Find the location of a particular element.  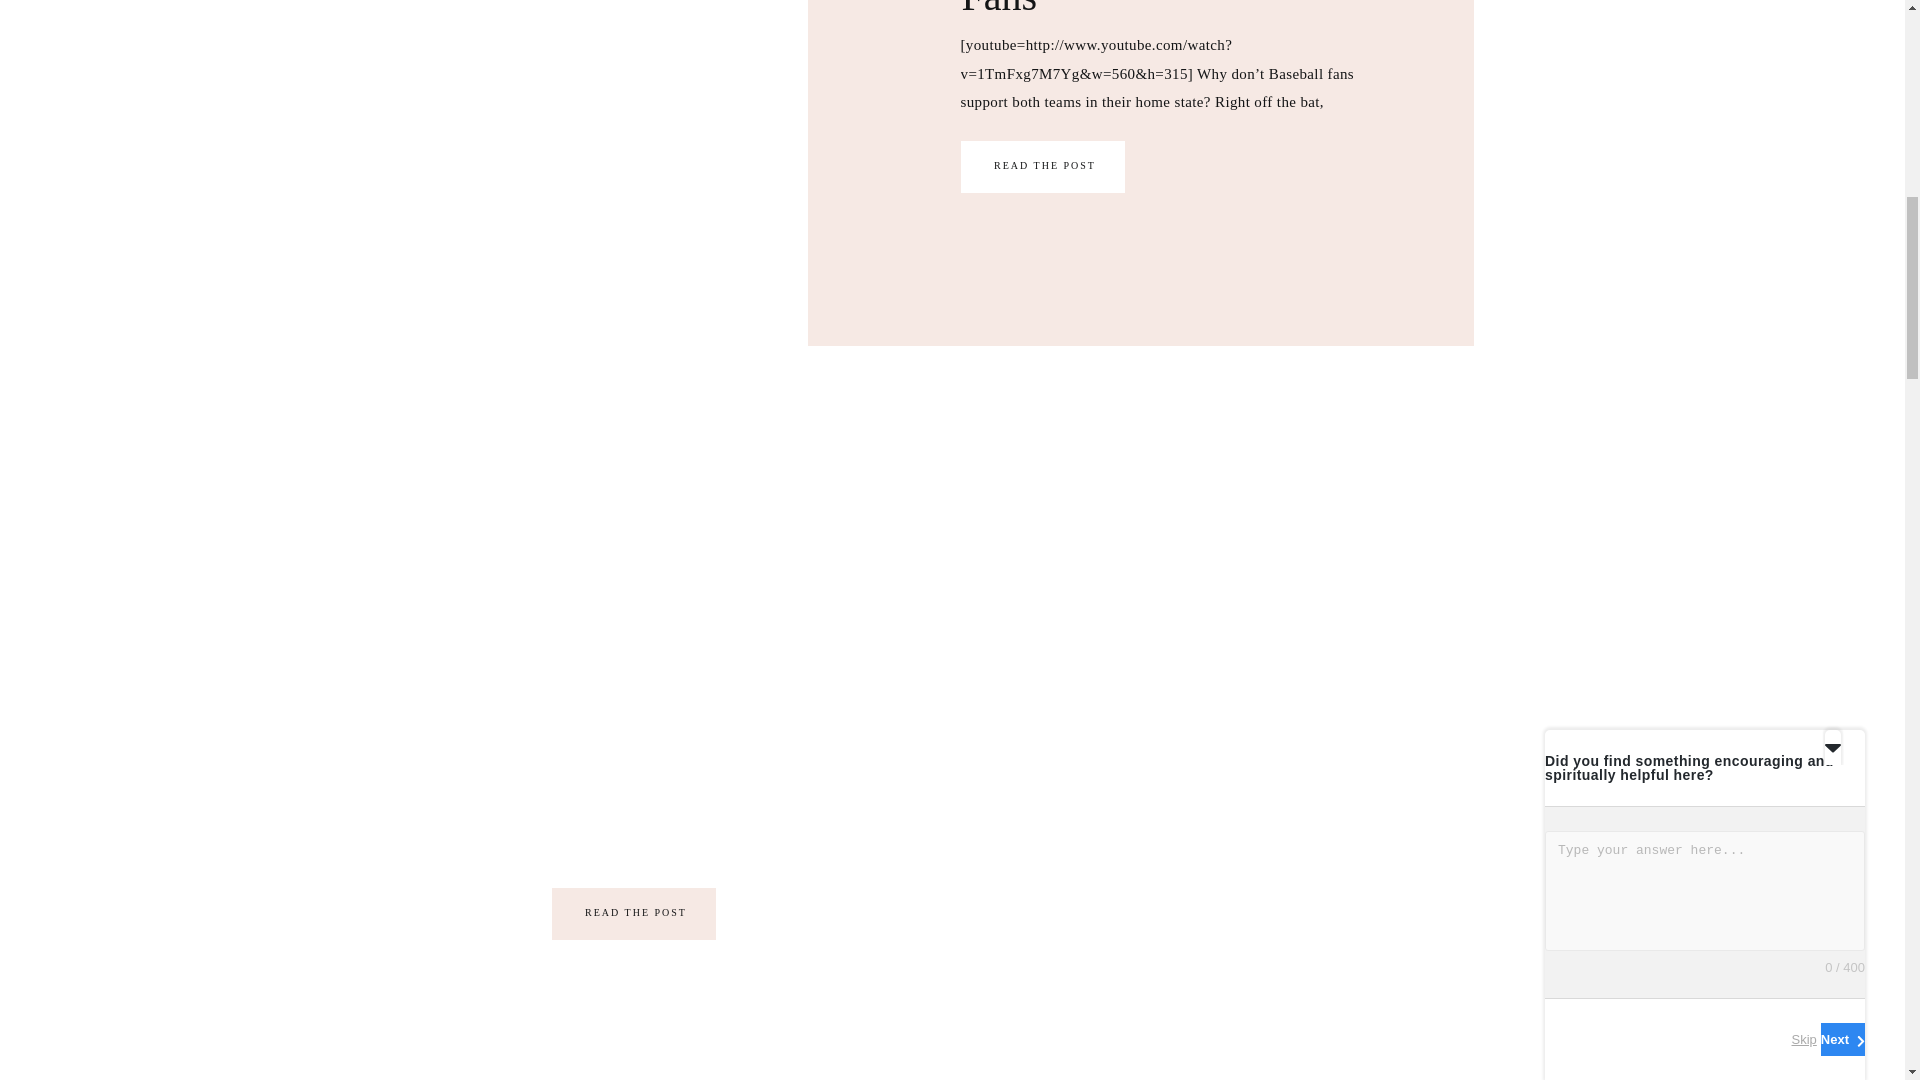

Dodgers or Giants: The Irrationality of Sports Fans is located at coordinates (1045, 164).